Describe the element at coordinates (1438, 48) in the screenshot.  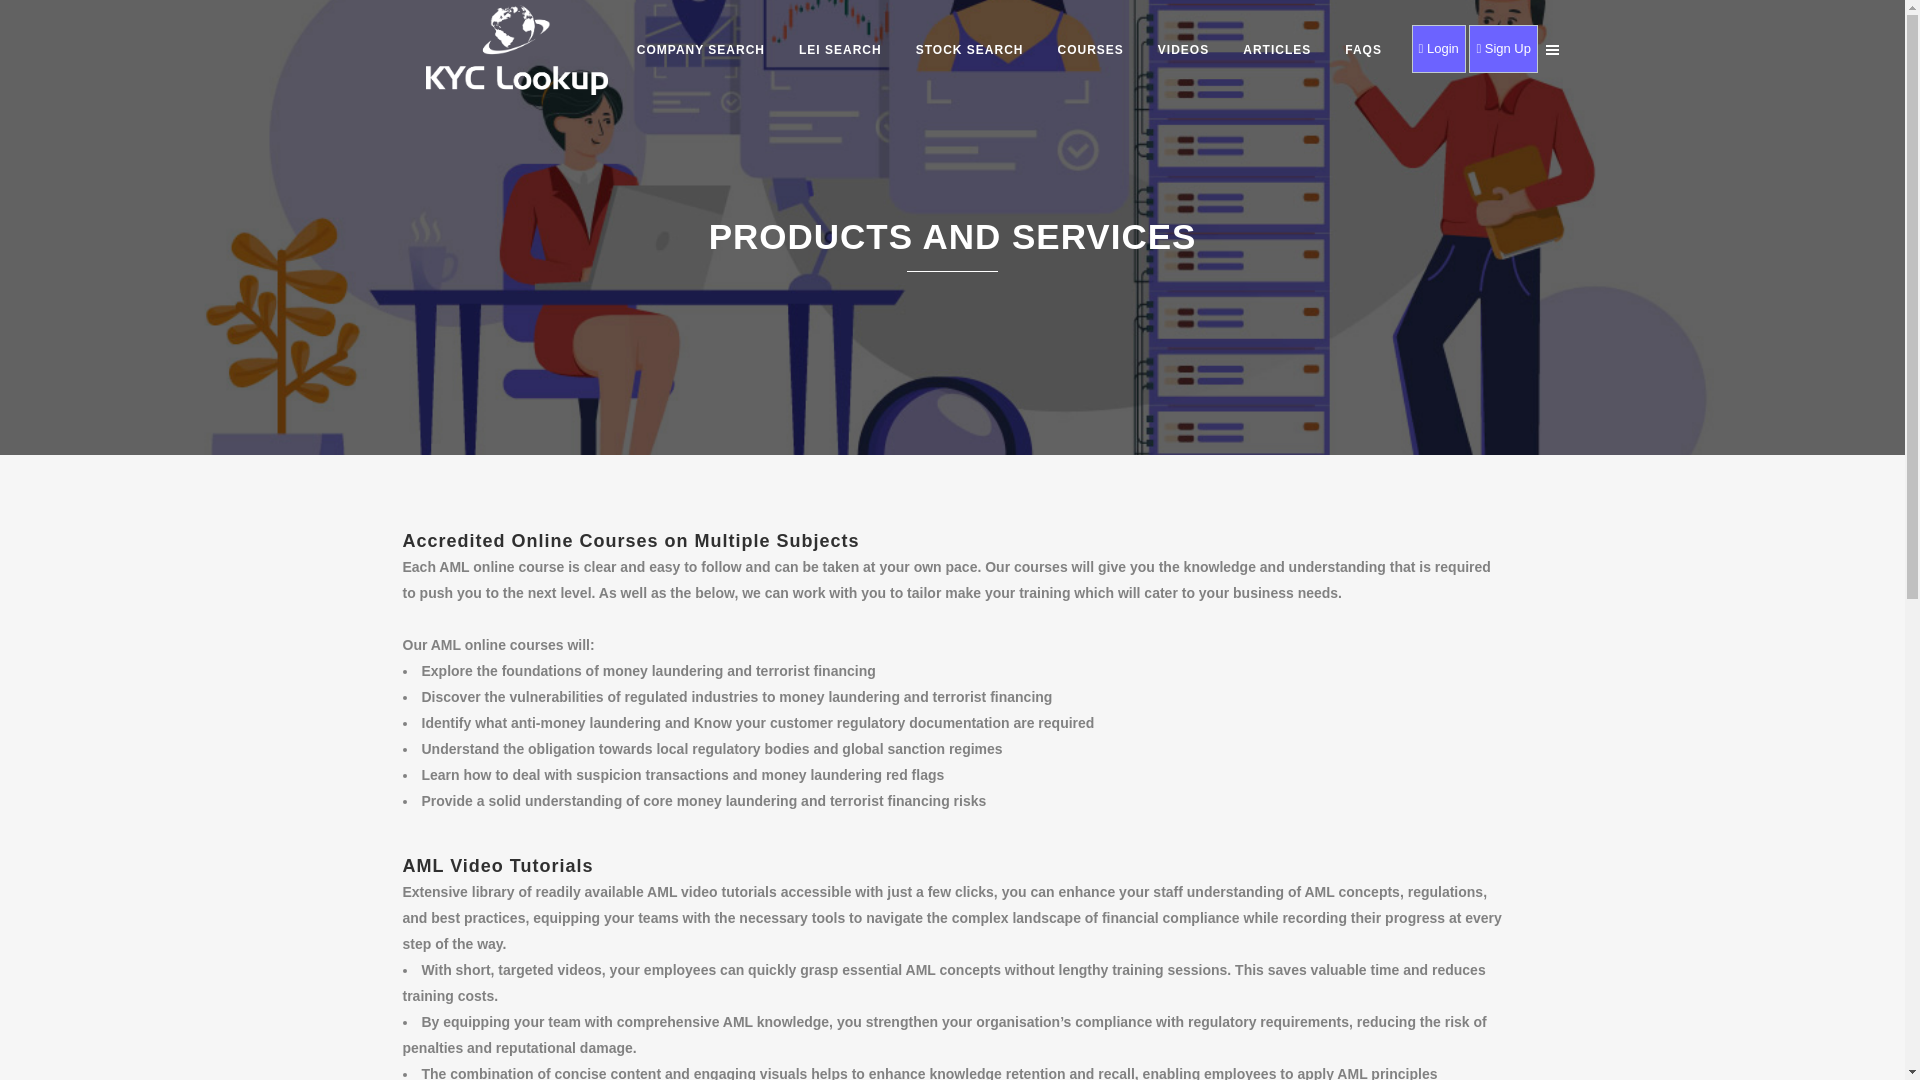
I see `Login` at that location.